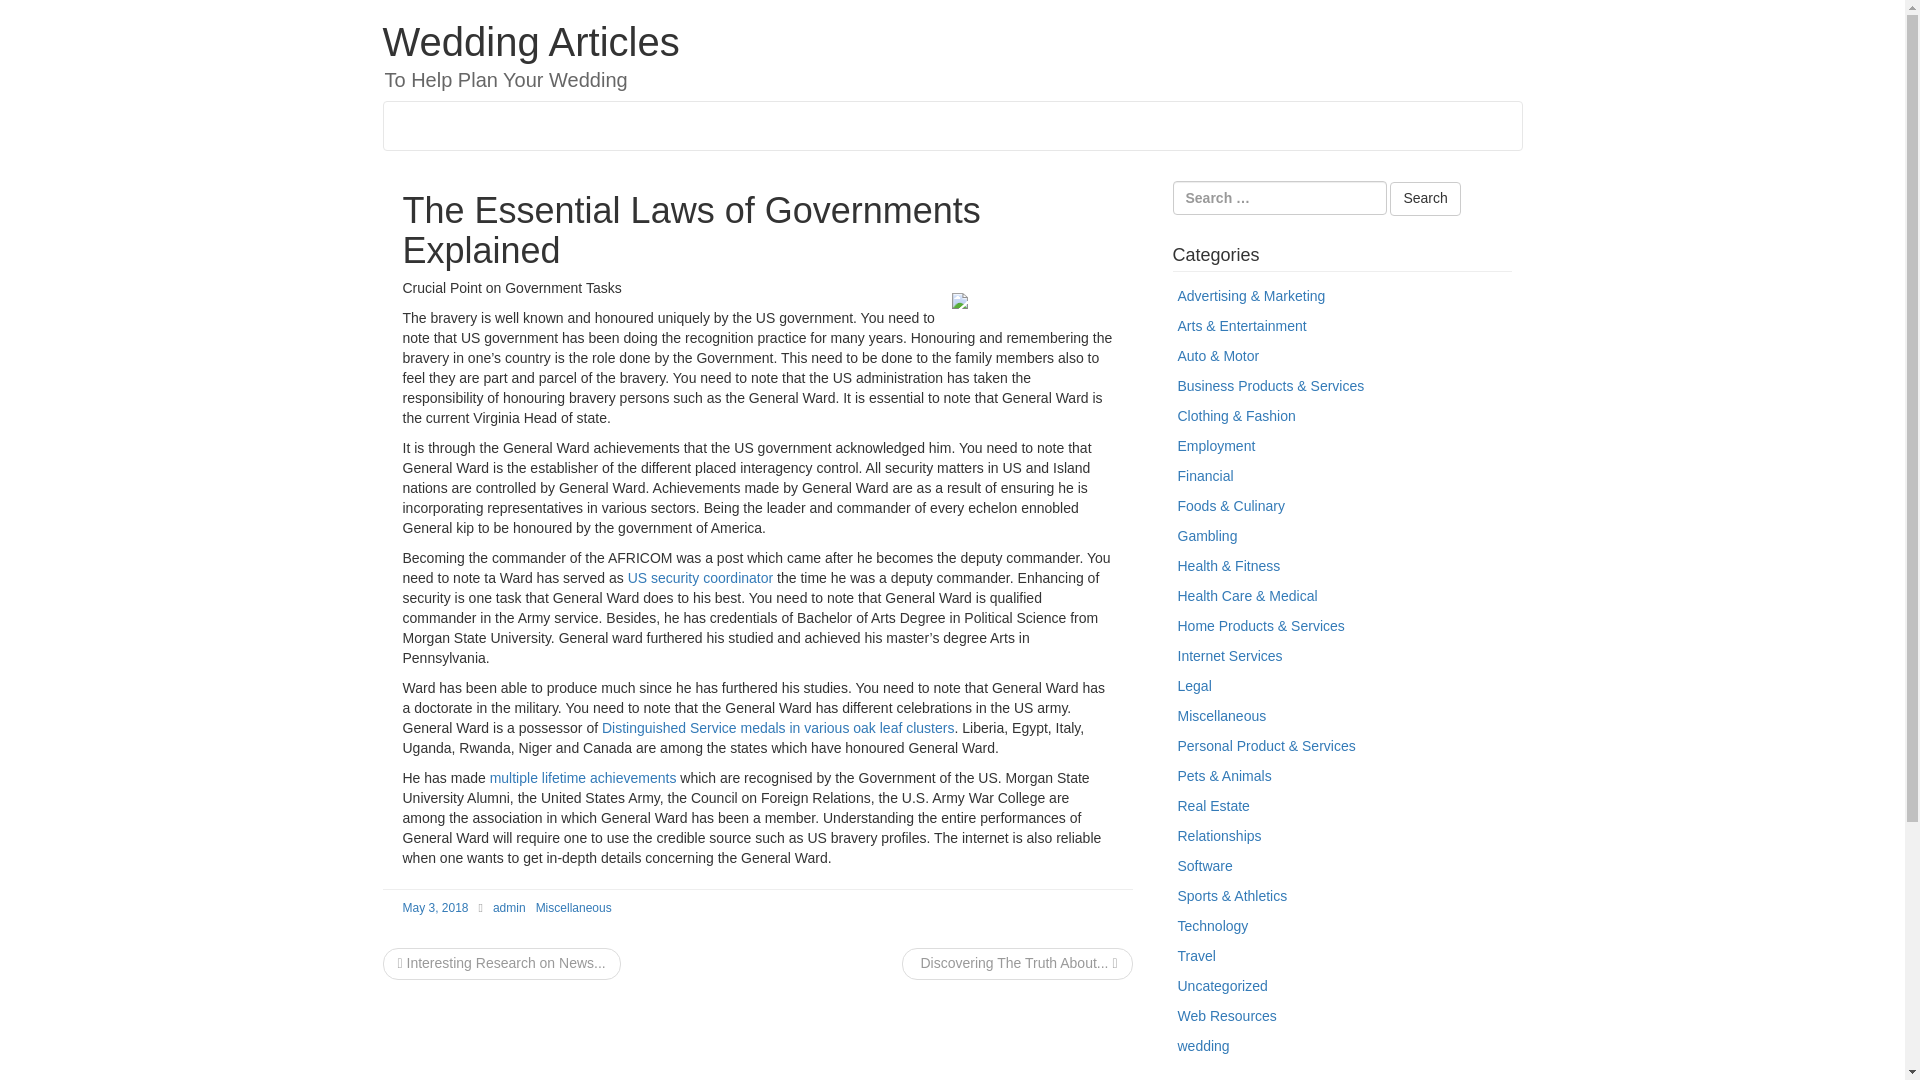 This screenshot has height=1080, width=1920. Describe the element at coordinates (1208, 536) in the screenshot. I see `Gambling` at that location.